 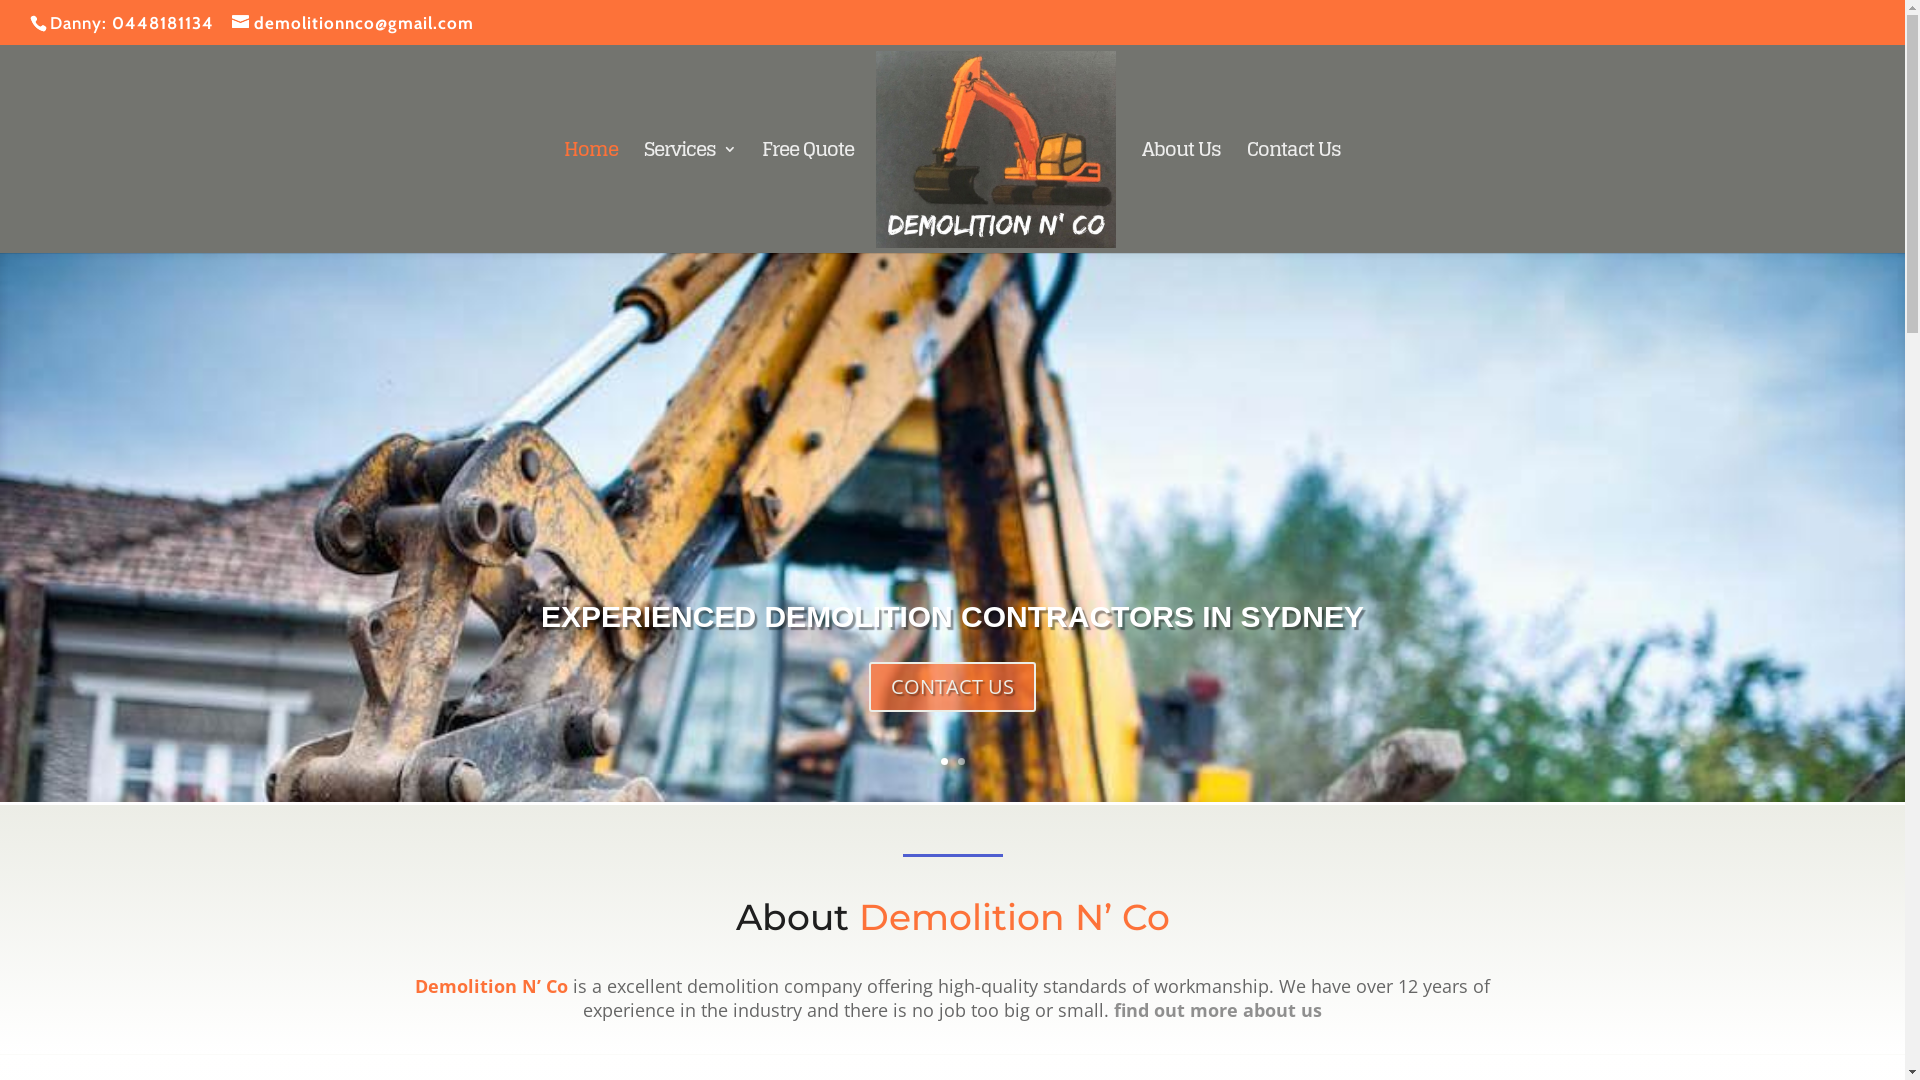 What do you see at coordinates (961, 762) in the screenshot?
I see `2` at bounding box center [961, 762].